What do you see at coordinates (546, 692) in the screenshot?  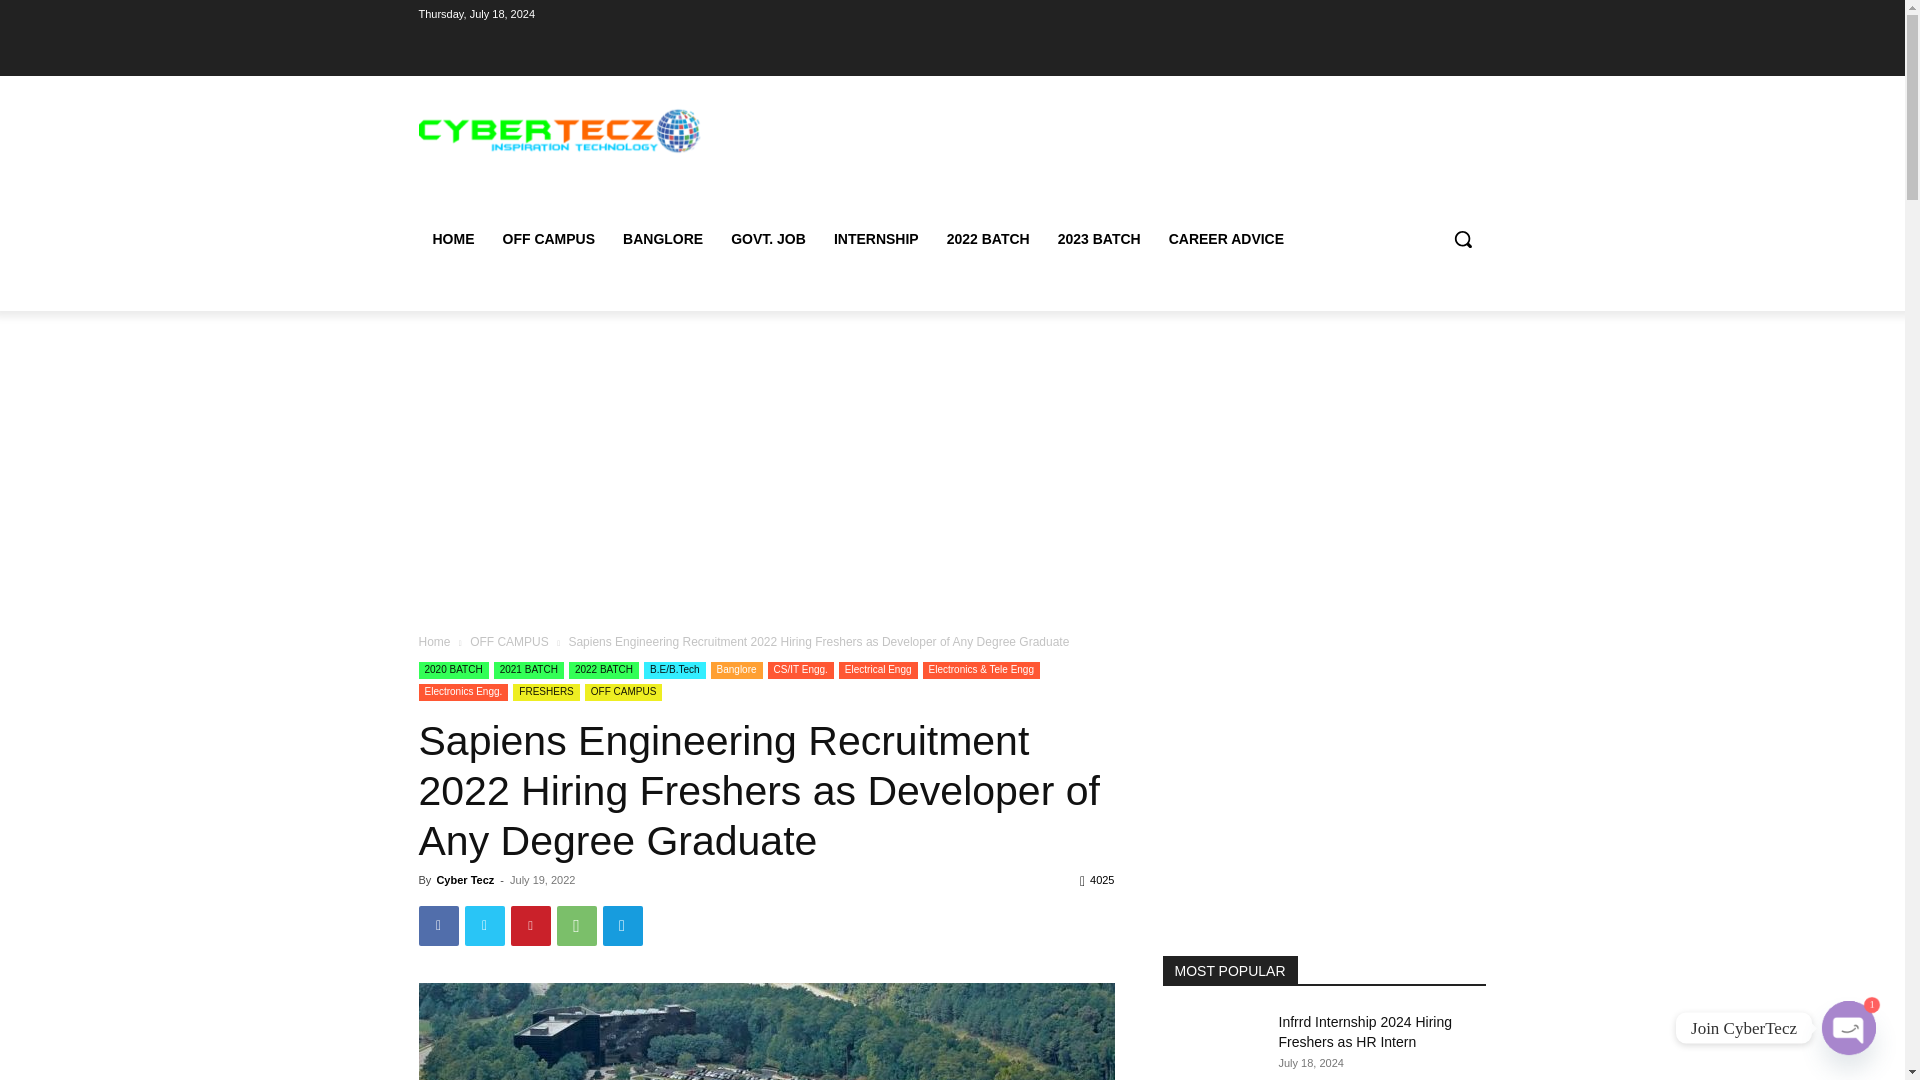 I see `FRESHERS` at bounding box center [546, 692].